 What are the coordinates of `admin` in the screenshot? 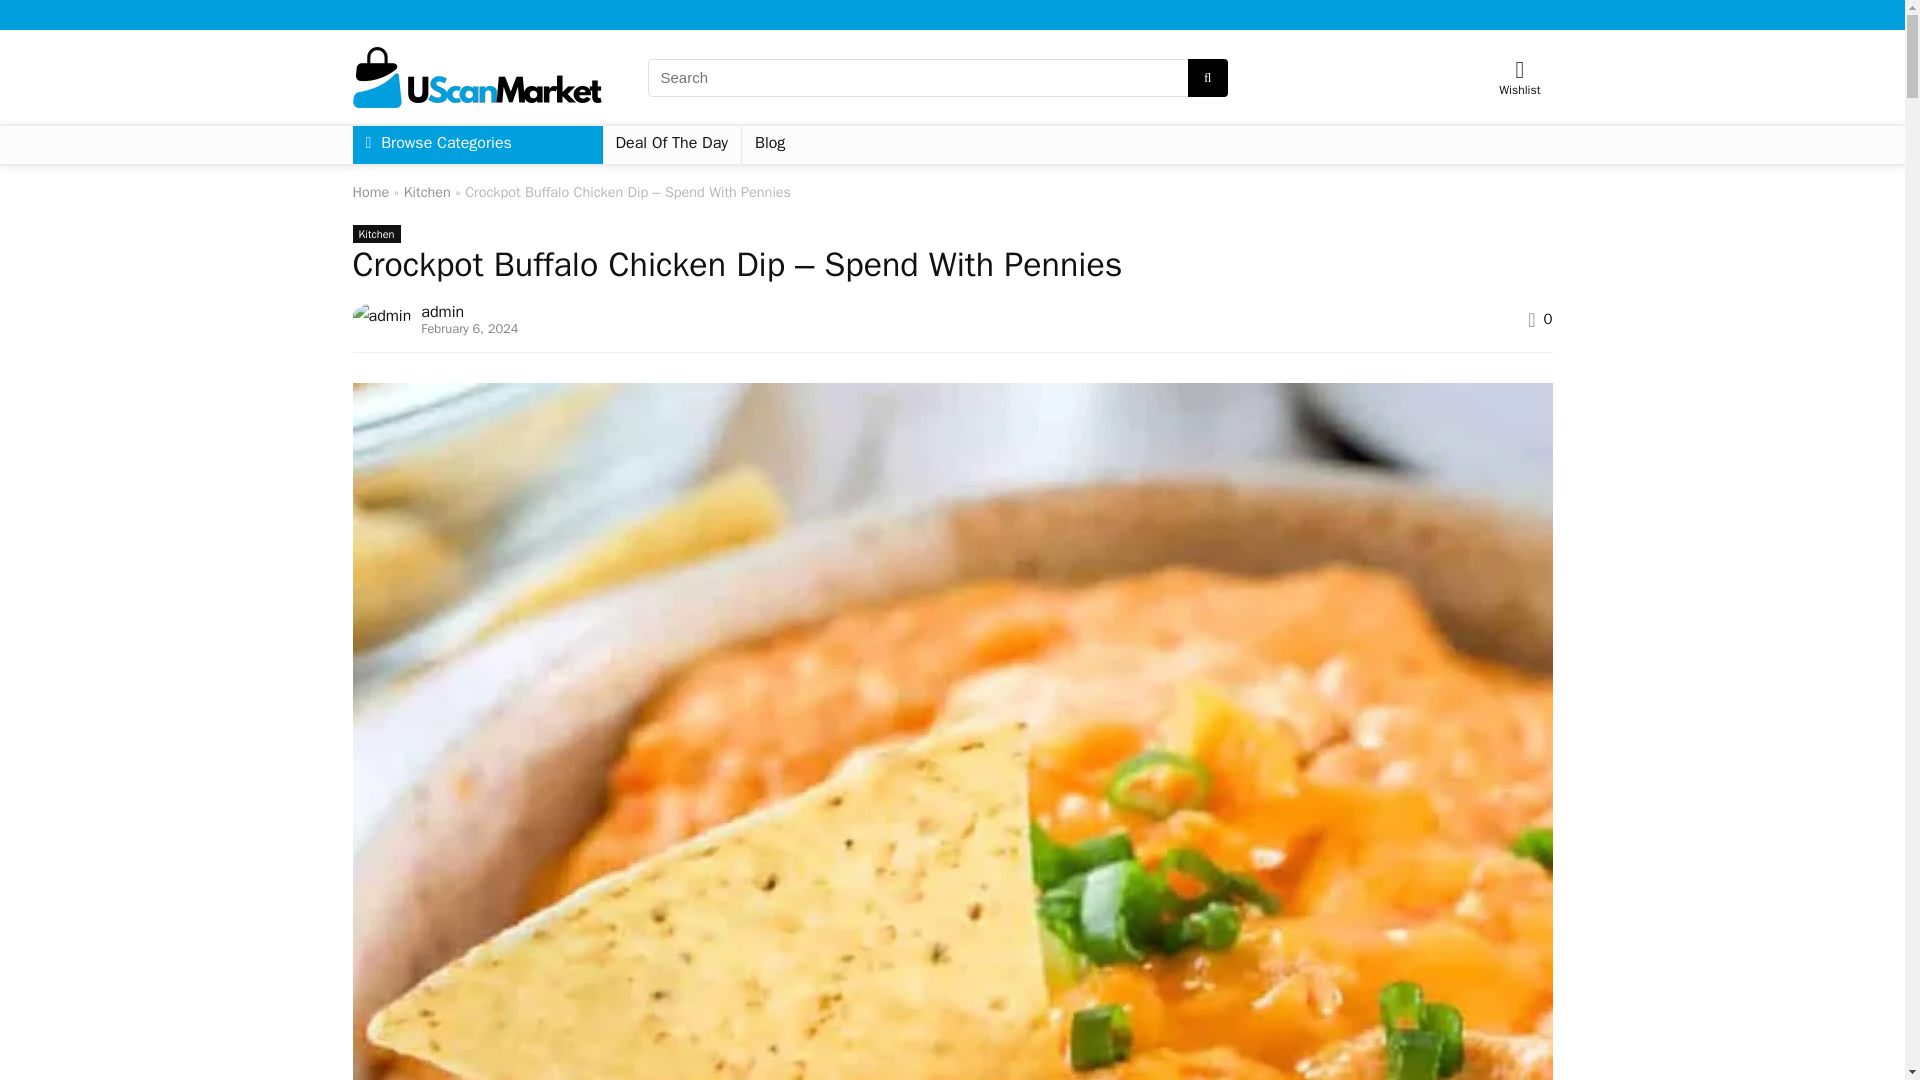 It's located at (442, 312).